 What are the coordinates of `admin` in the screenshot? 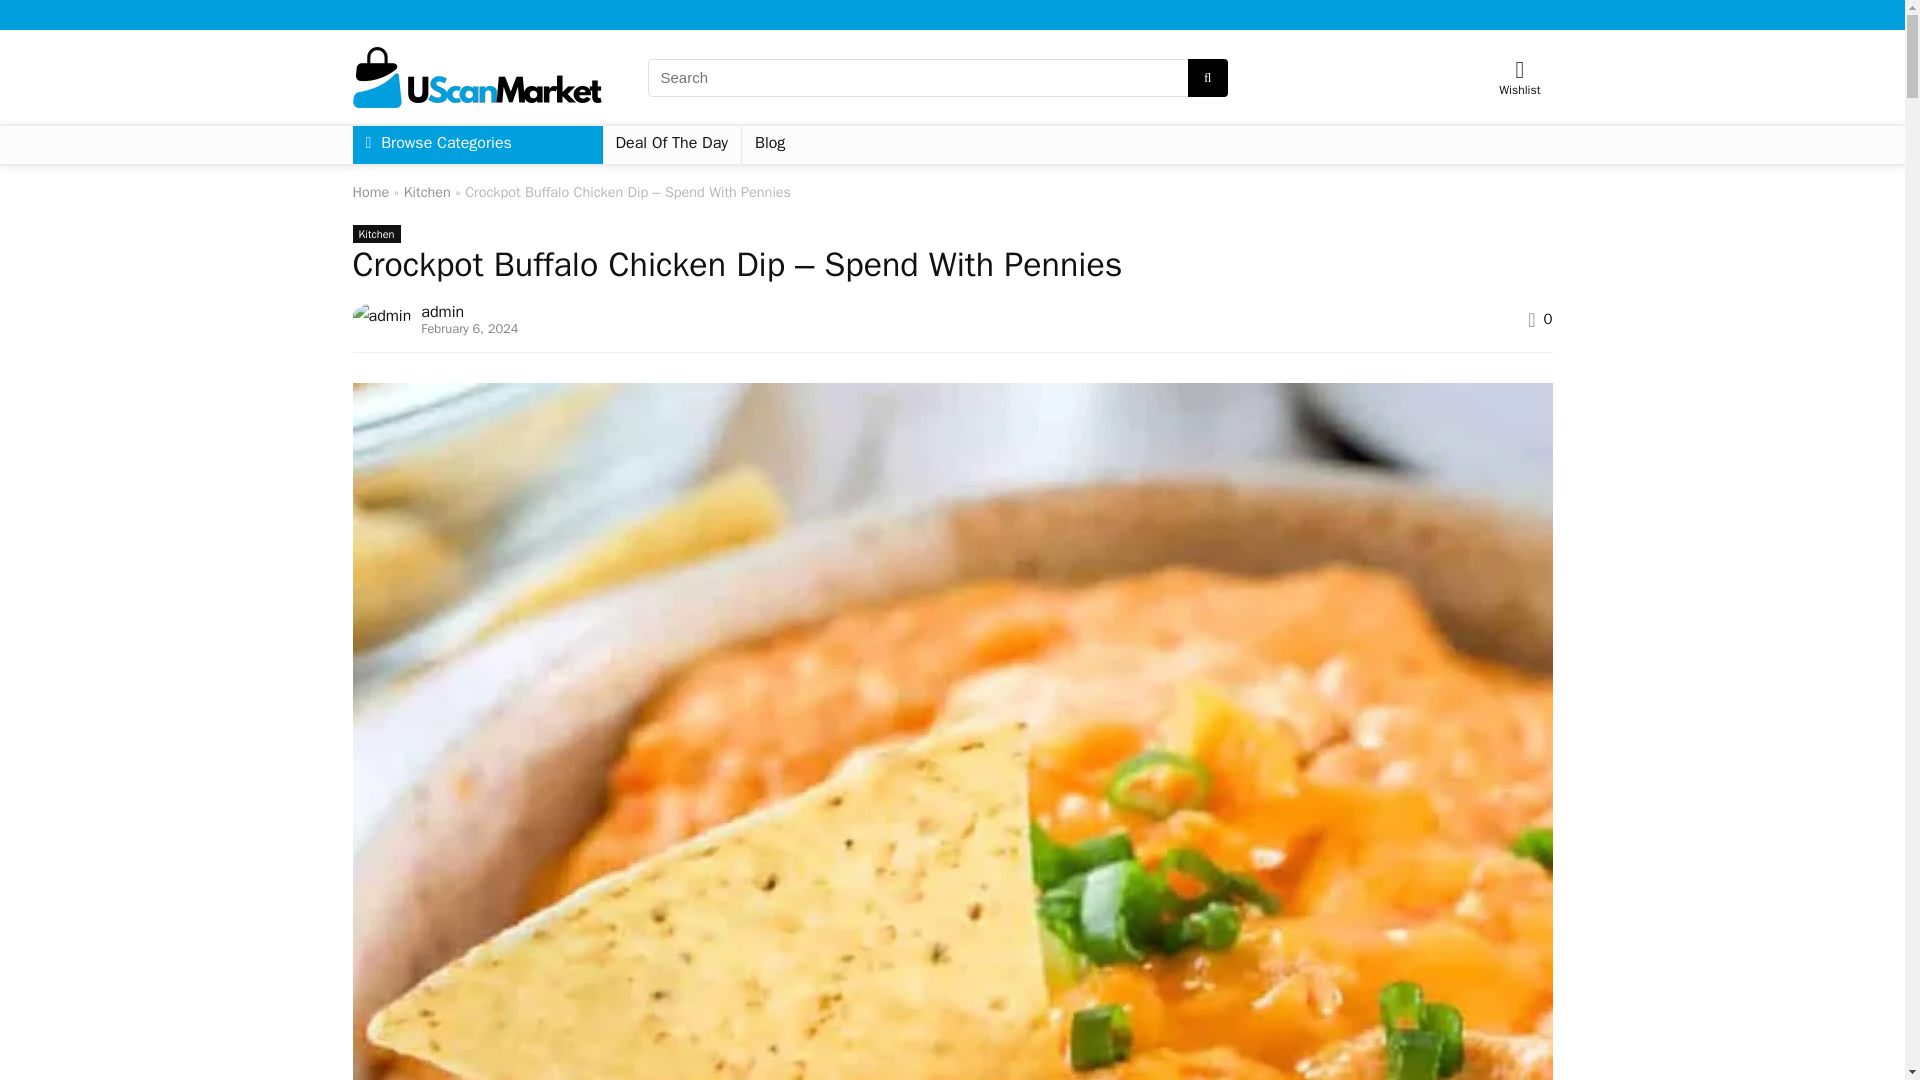 It's located at (442, 312).